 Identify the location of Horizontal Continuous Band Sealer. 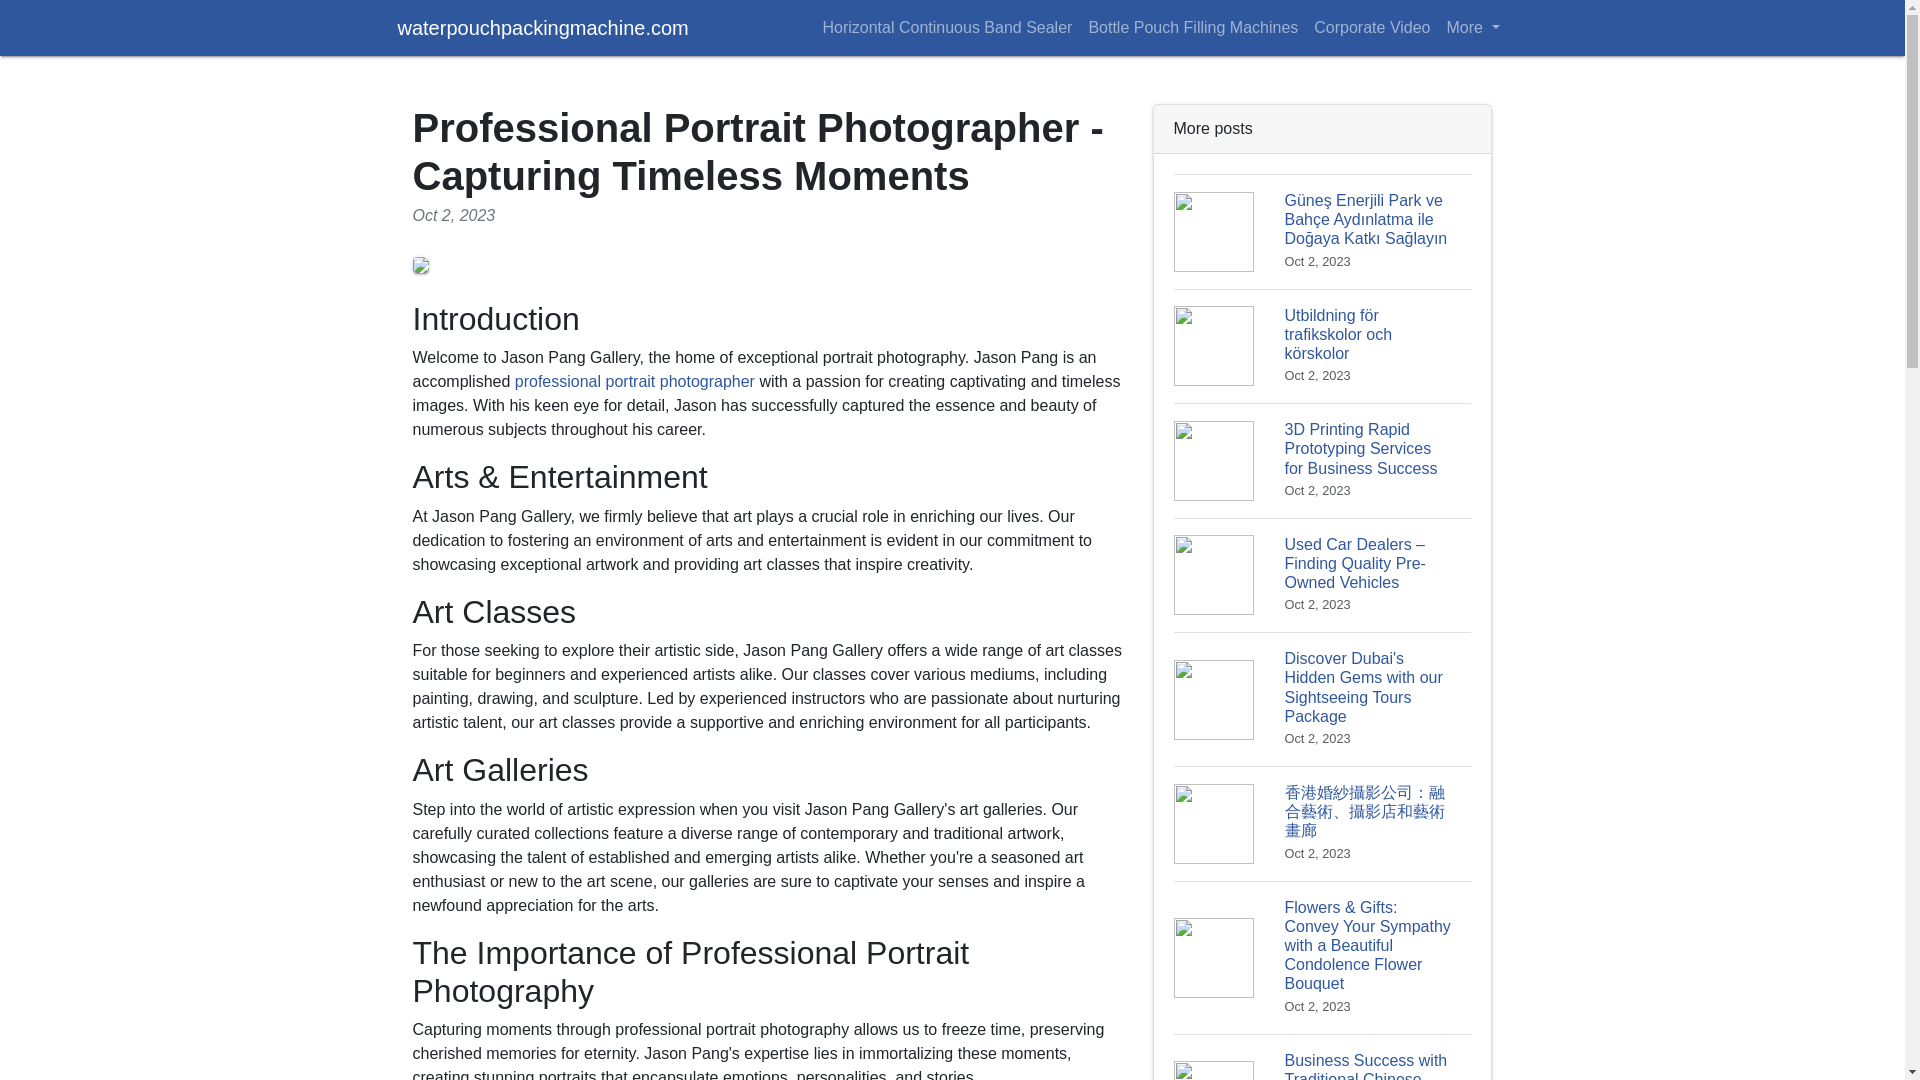
(946, 27).